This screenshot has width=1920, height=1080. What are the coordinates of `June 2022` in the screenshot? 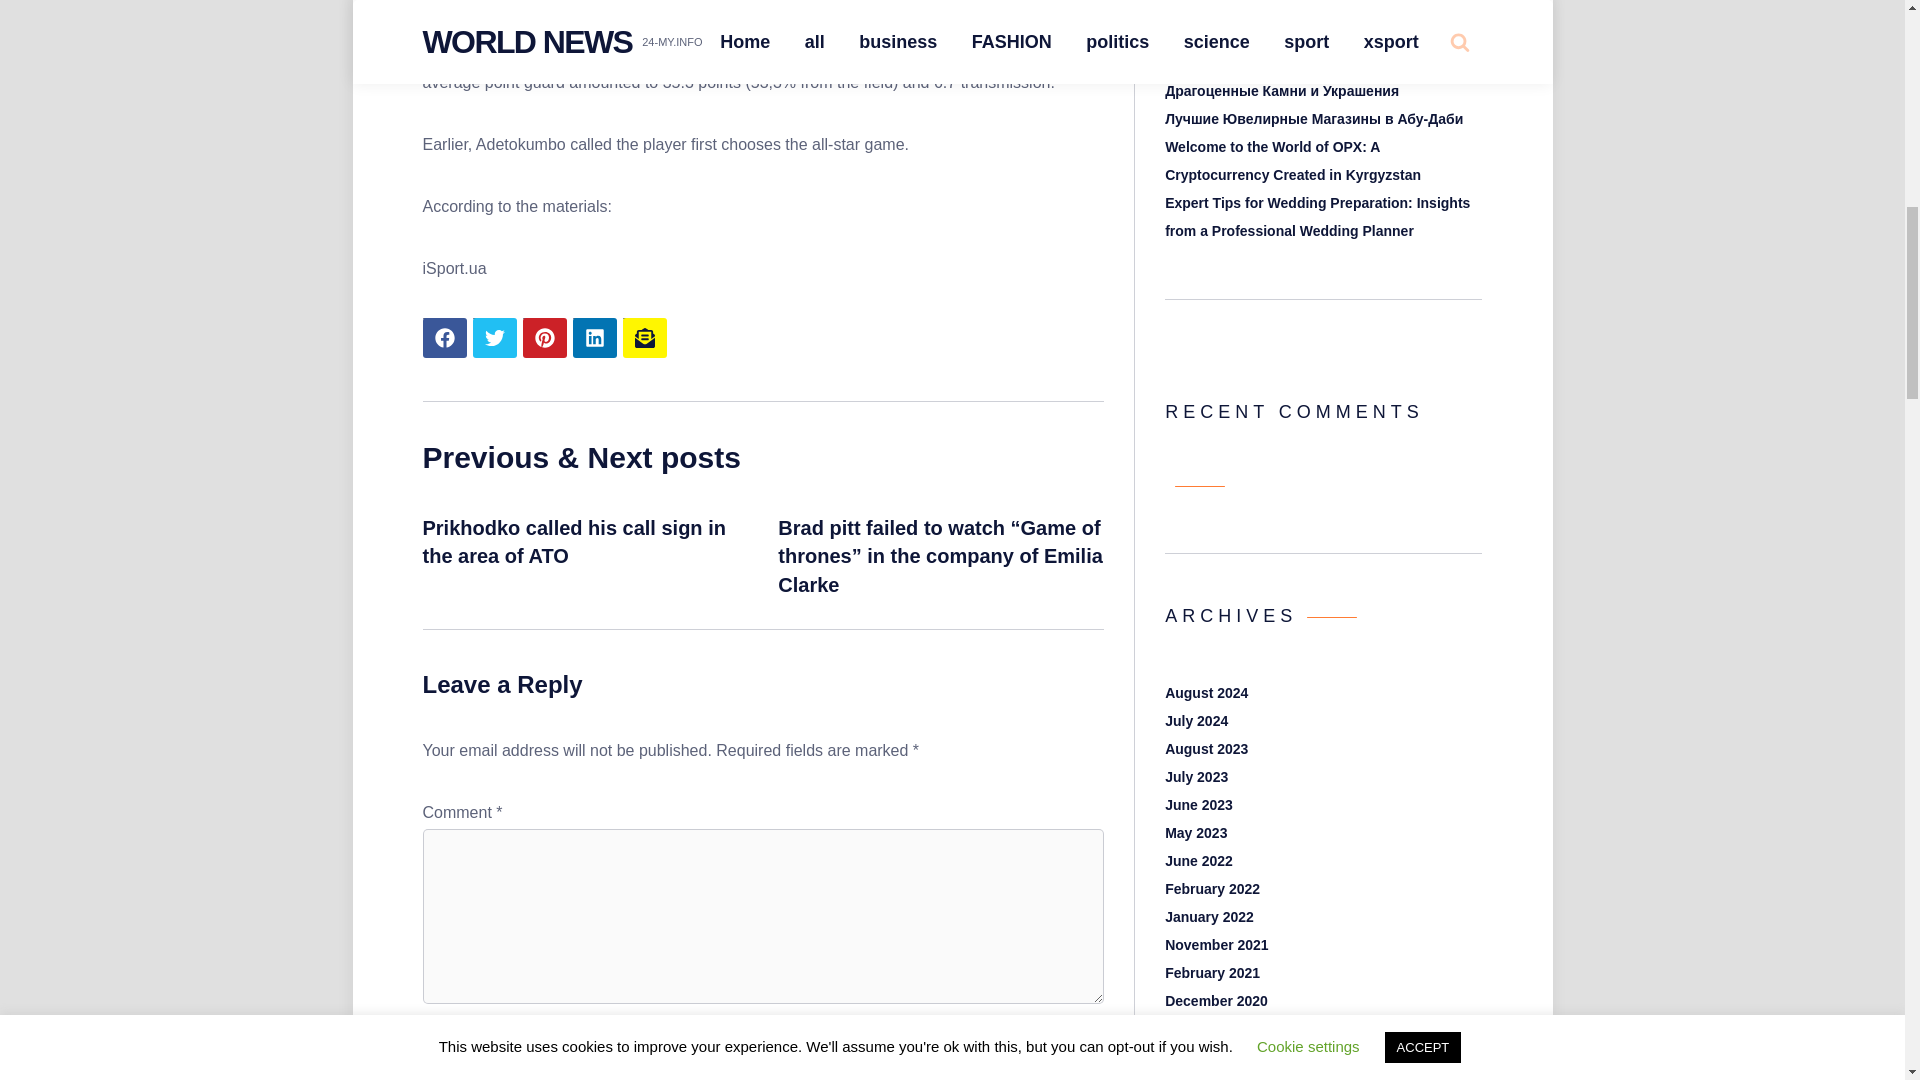 It's located at (1198, 861).